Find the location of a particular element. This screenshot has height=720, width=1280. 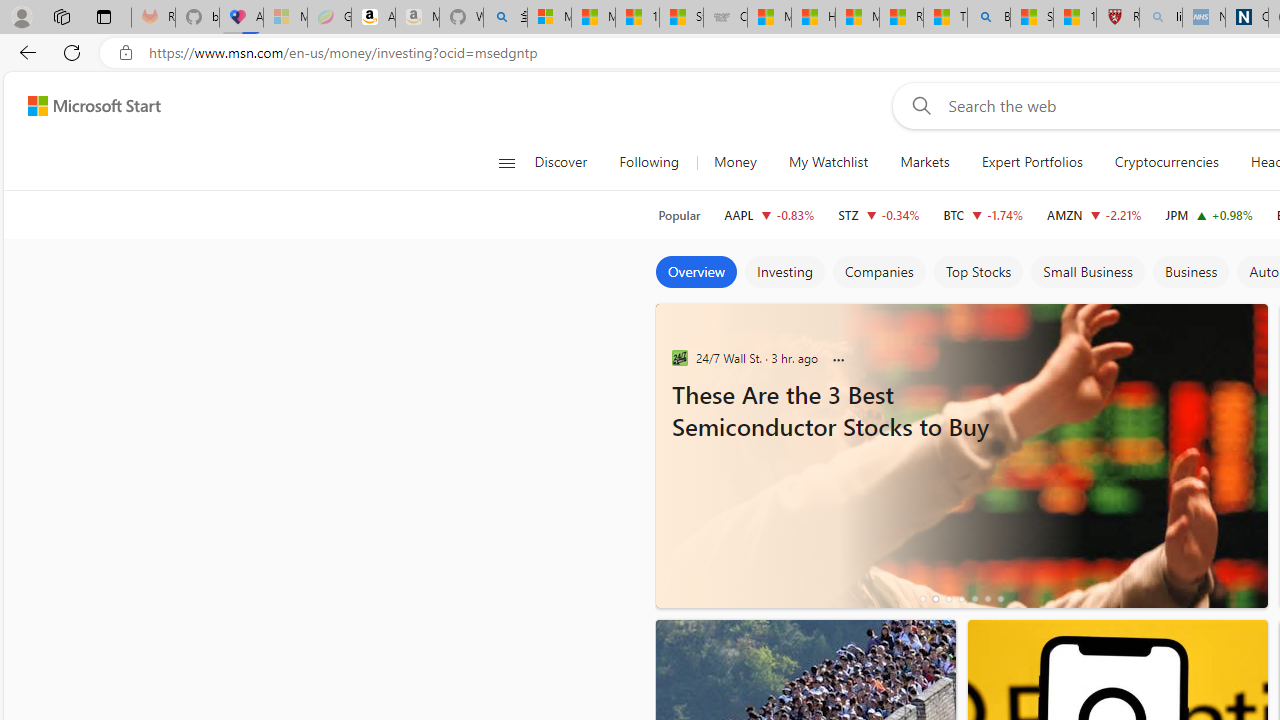

Business is located at coordinates (1190, 272).